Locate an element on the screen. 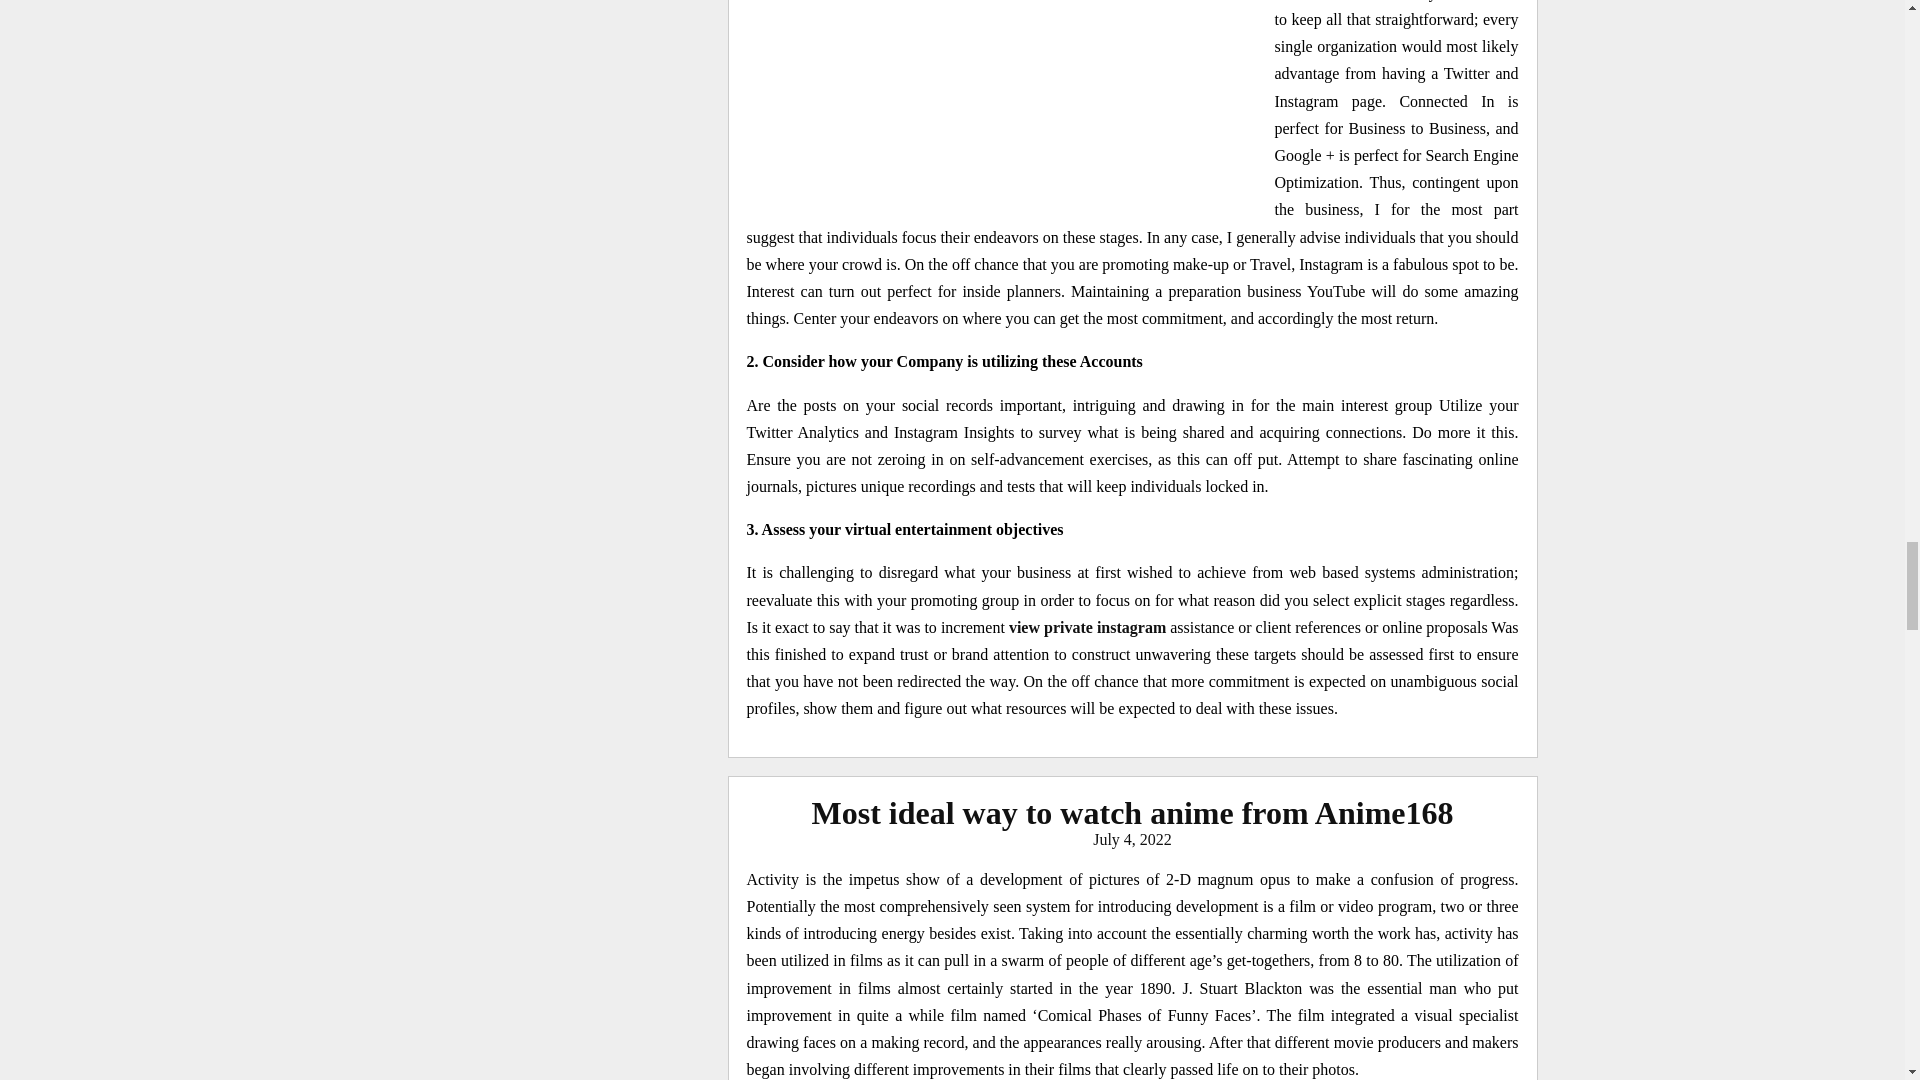 The height and width of the screenshot is (1080, 1920). July 4, 2022 is located at coordinates (1132, 838).